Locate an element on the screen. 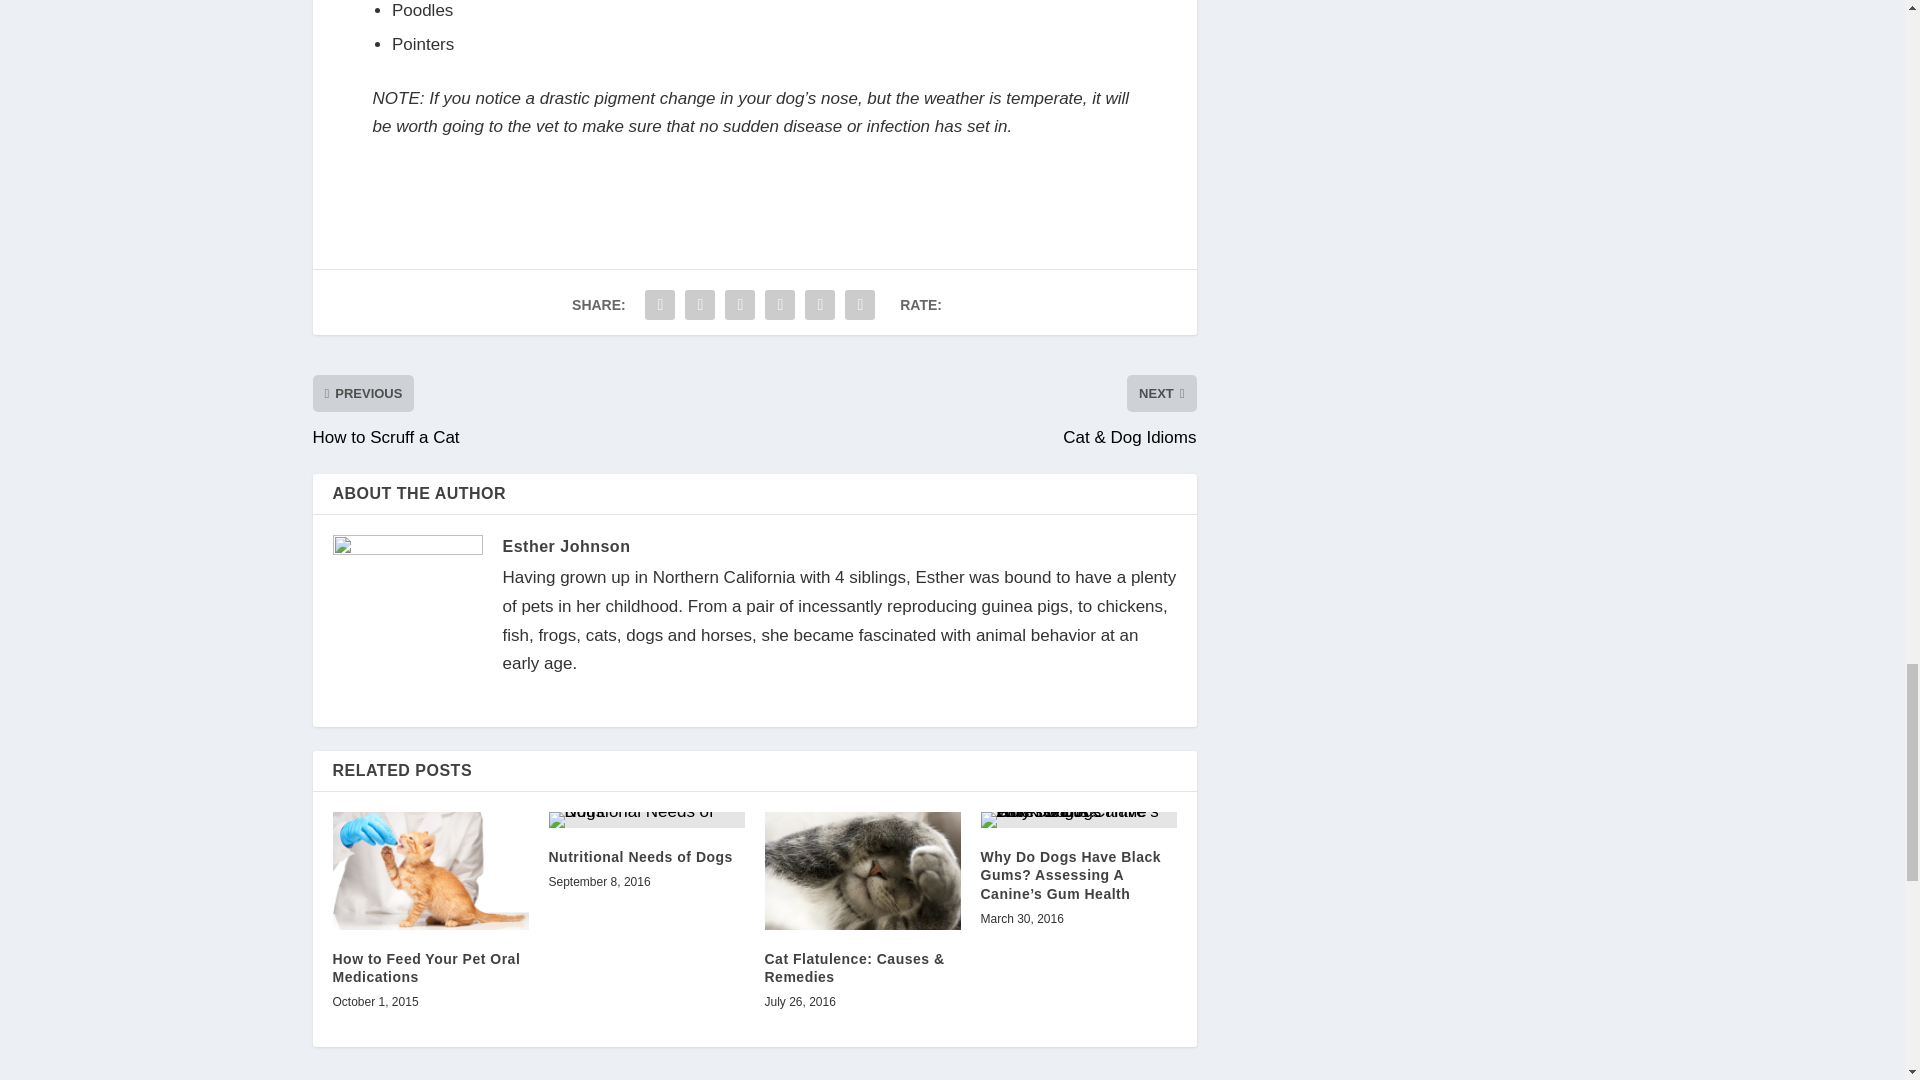 The height and width of the screenshot is (1080, 1920). Nutritional Needs of Dogs is located at coordinates (639, 856).